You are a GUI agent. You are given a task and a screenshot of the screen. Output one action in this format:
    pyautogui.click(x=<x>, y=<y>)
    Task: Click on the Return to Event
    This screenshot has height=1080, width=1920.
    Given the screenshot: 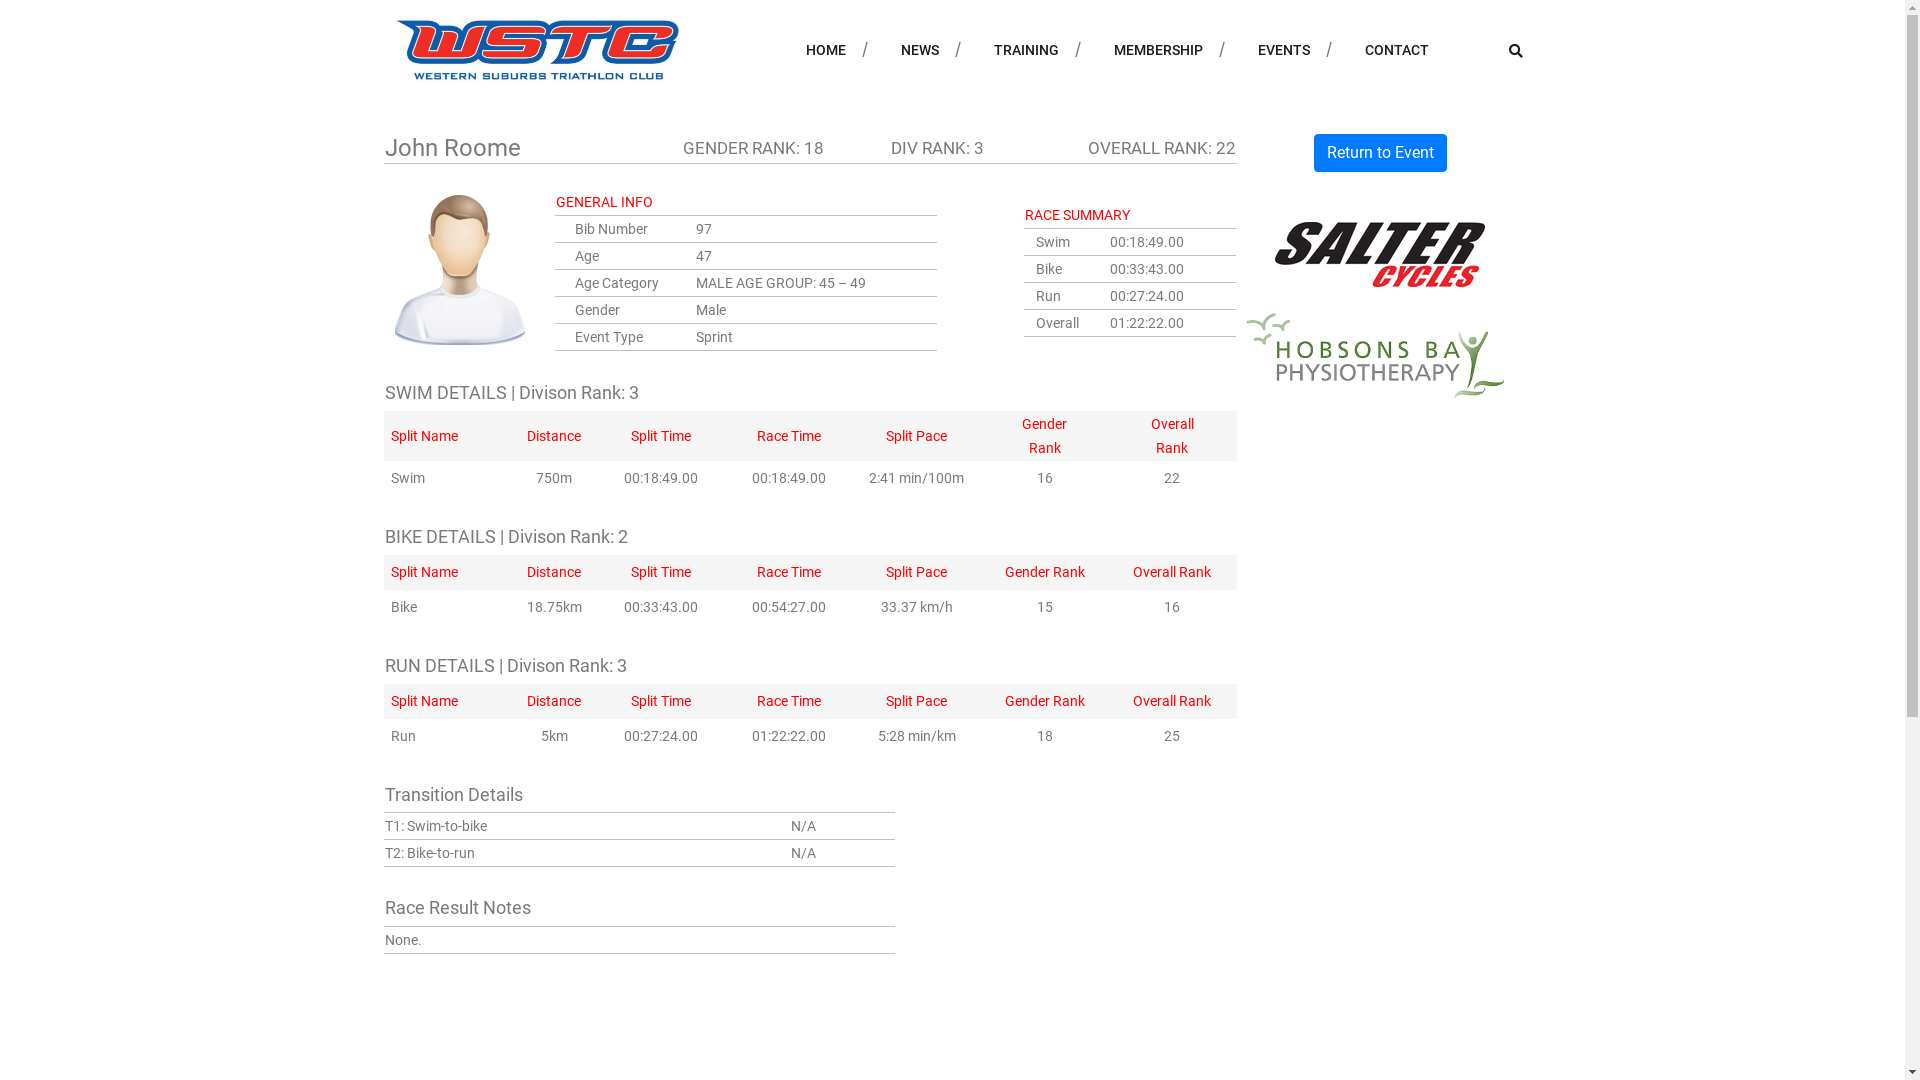 What is the action you would take?
    pyautogui.click(x=1380, y=153)
    